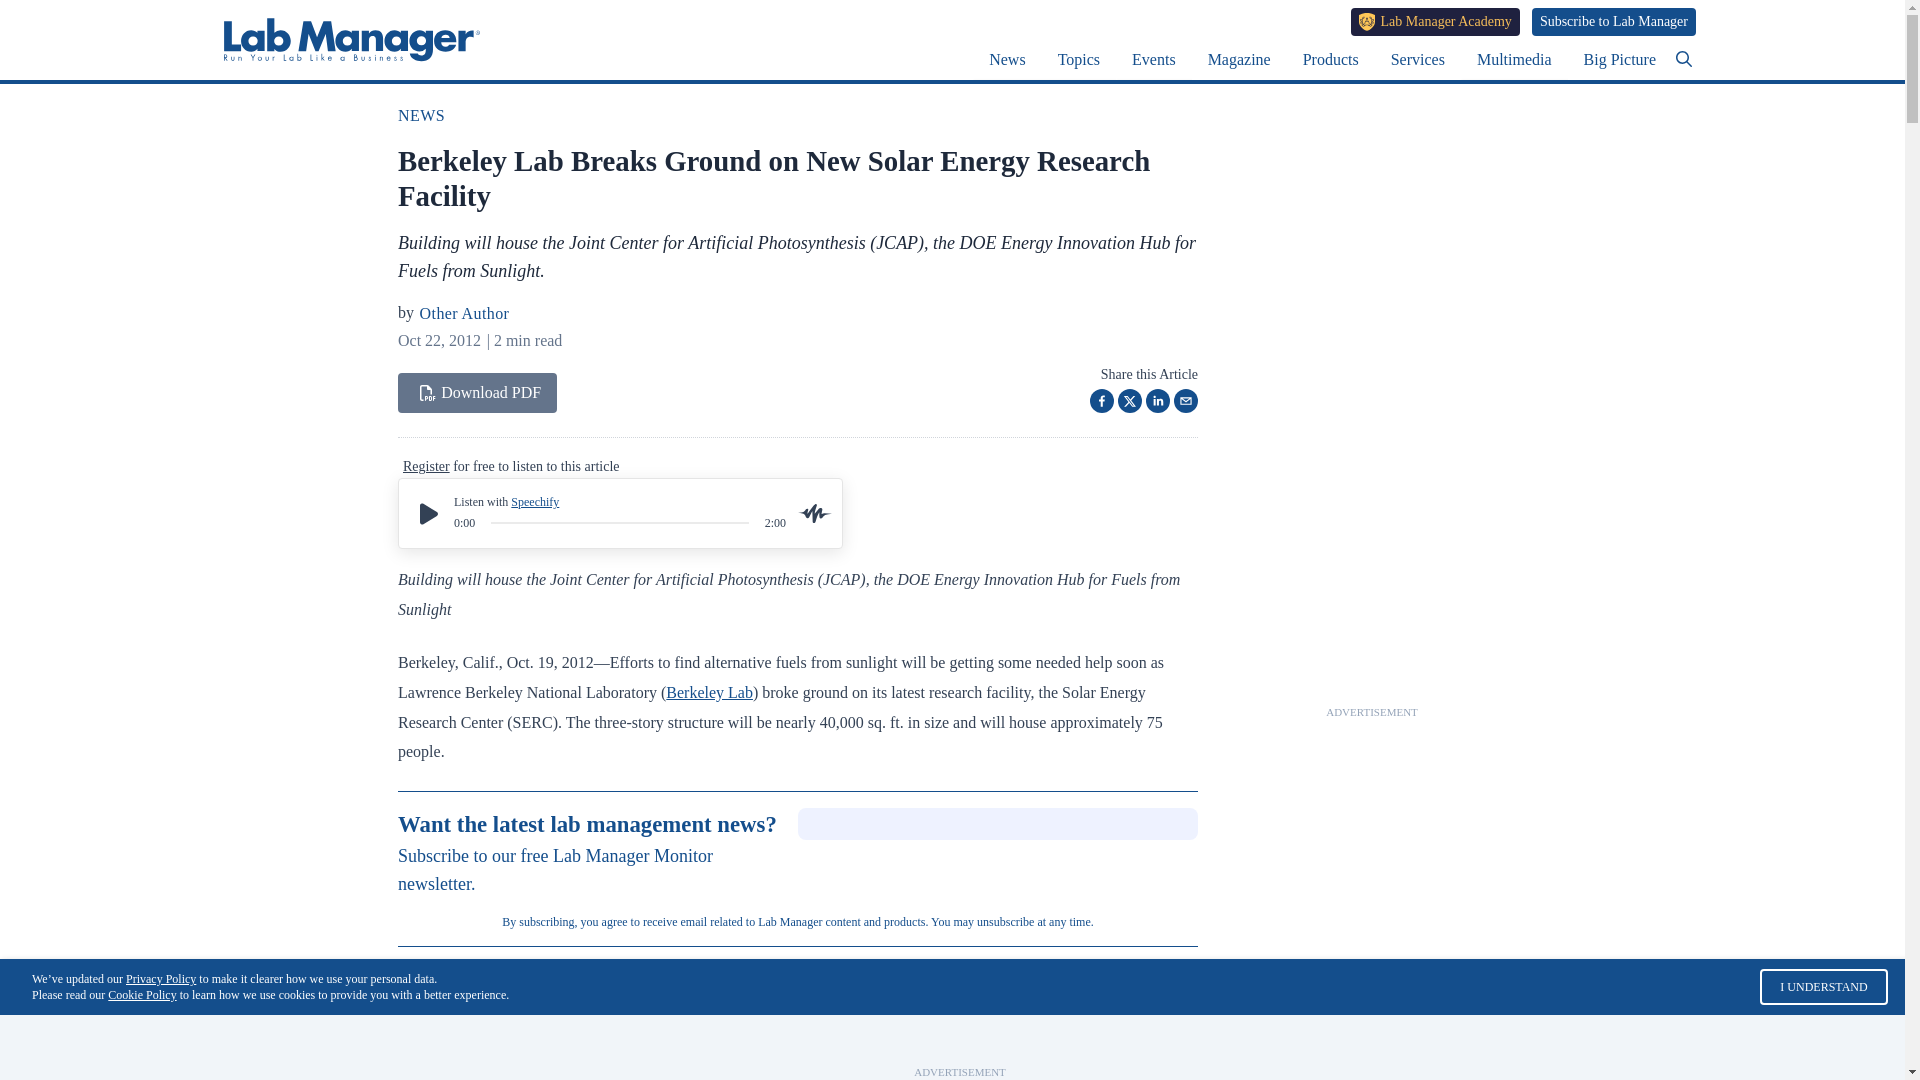  Describe the element at coordinates (1436, 21) in the screenshot. I see `Lab Manager Academy` at that location.